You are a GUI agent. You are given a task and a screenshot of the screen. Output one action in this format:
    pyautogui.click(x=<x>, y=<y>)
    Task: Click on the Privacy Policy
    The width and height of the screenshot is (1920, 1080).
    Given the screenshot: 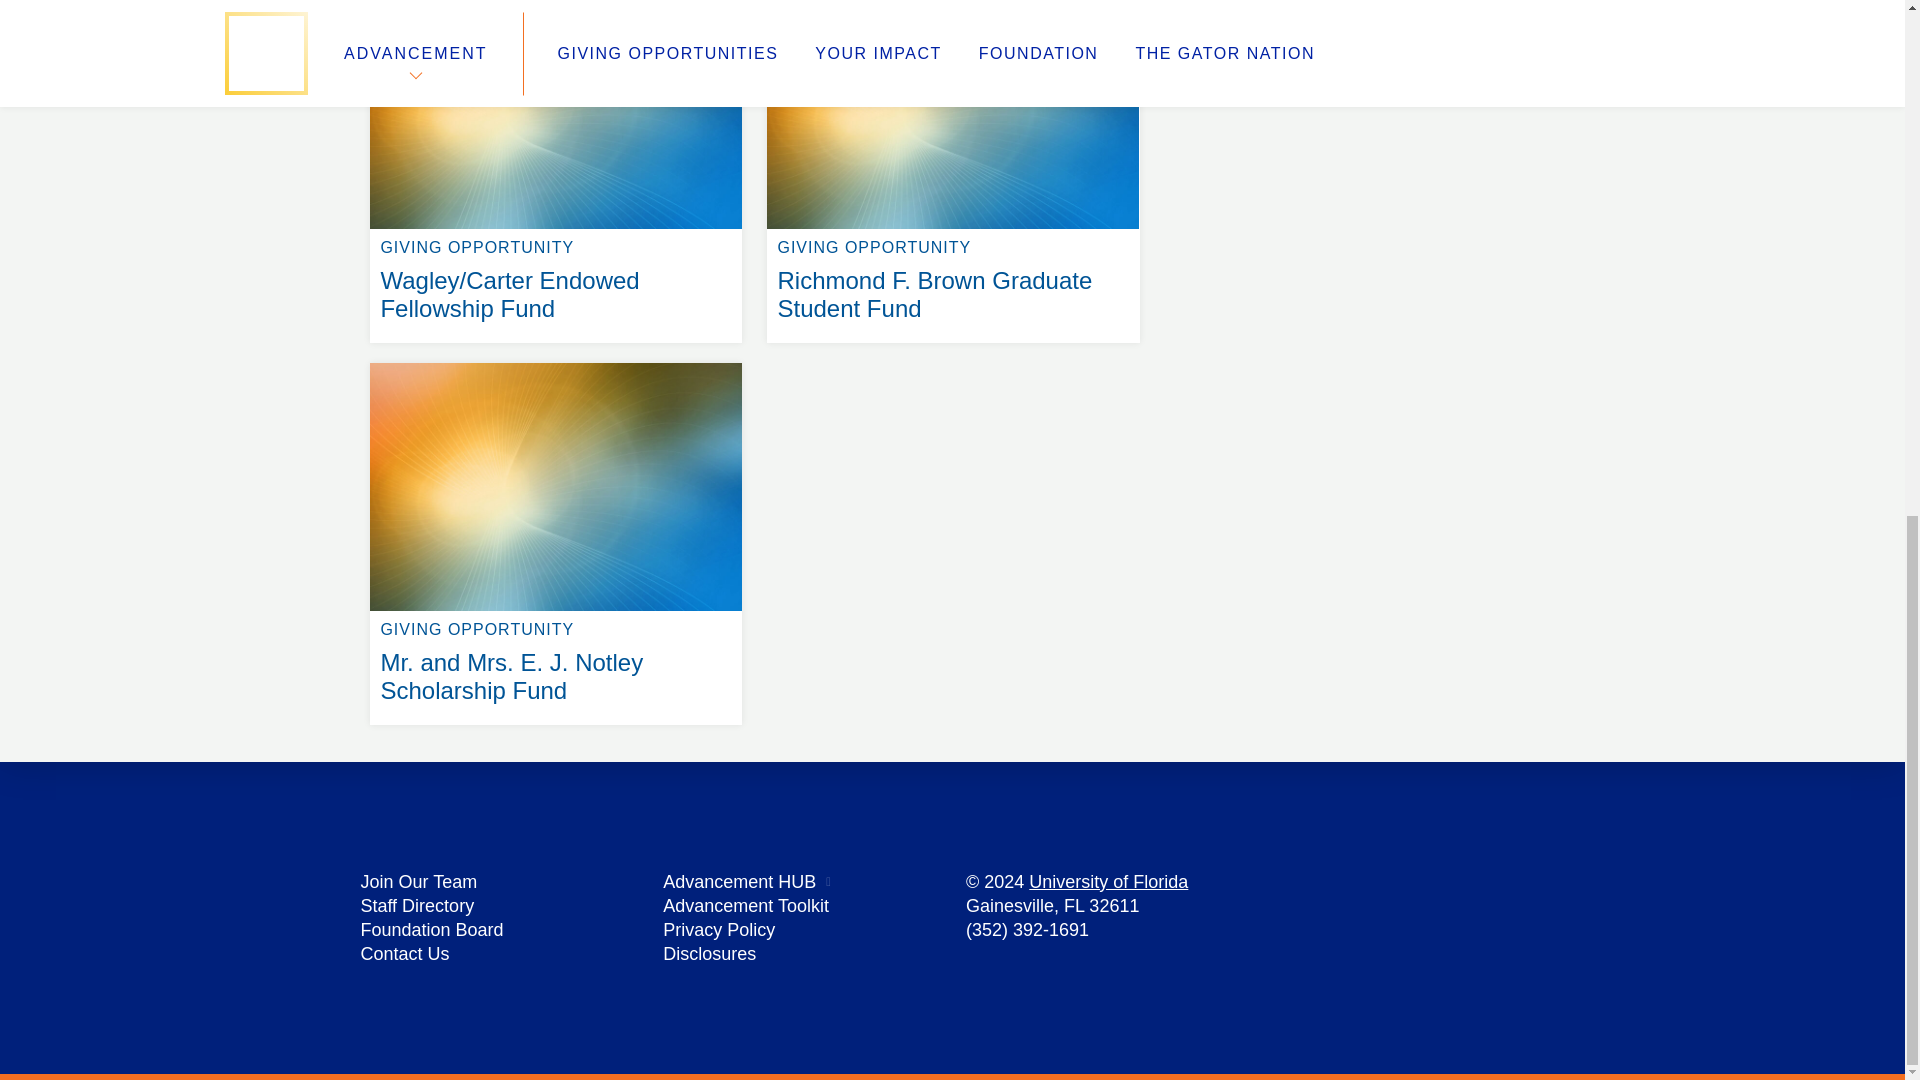 What is the action you would take?
    pyautogui.click(x=718, y=930)
    